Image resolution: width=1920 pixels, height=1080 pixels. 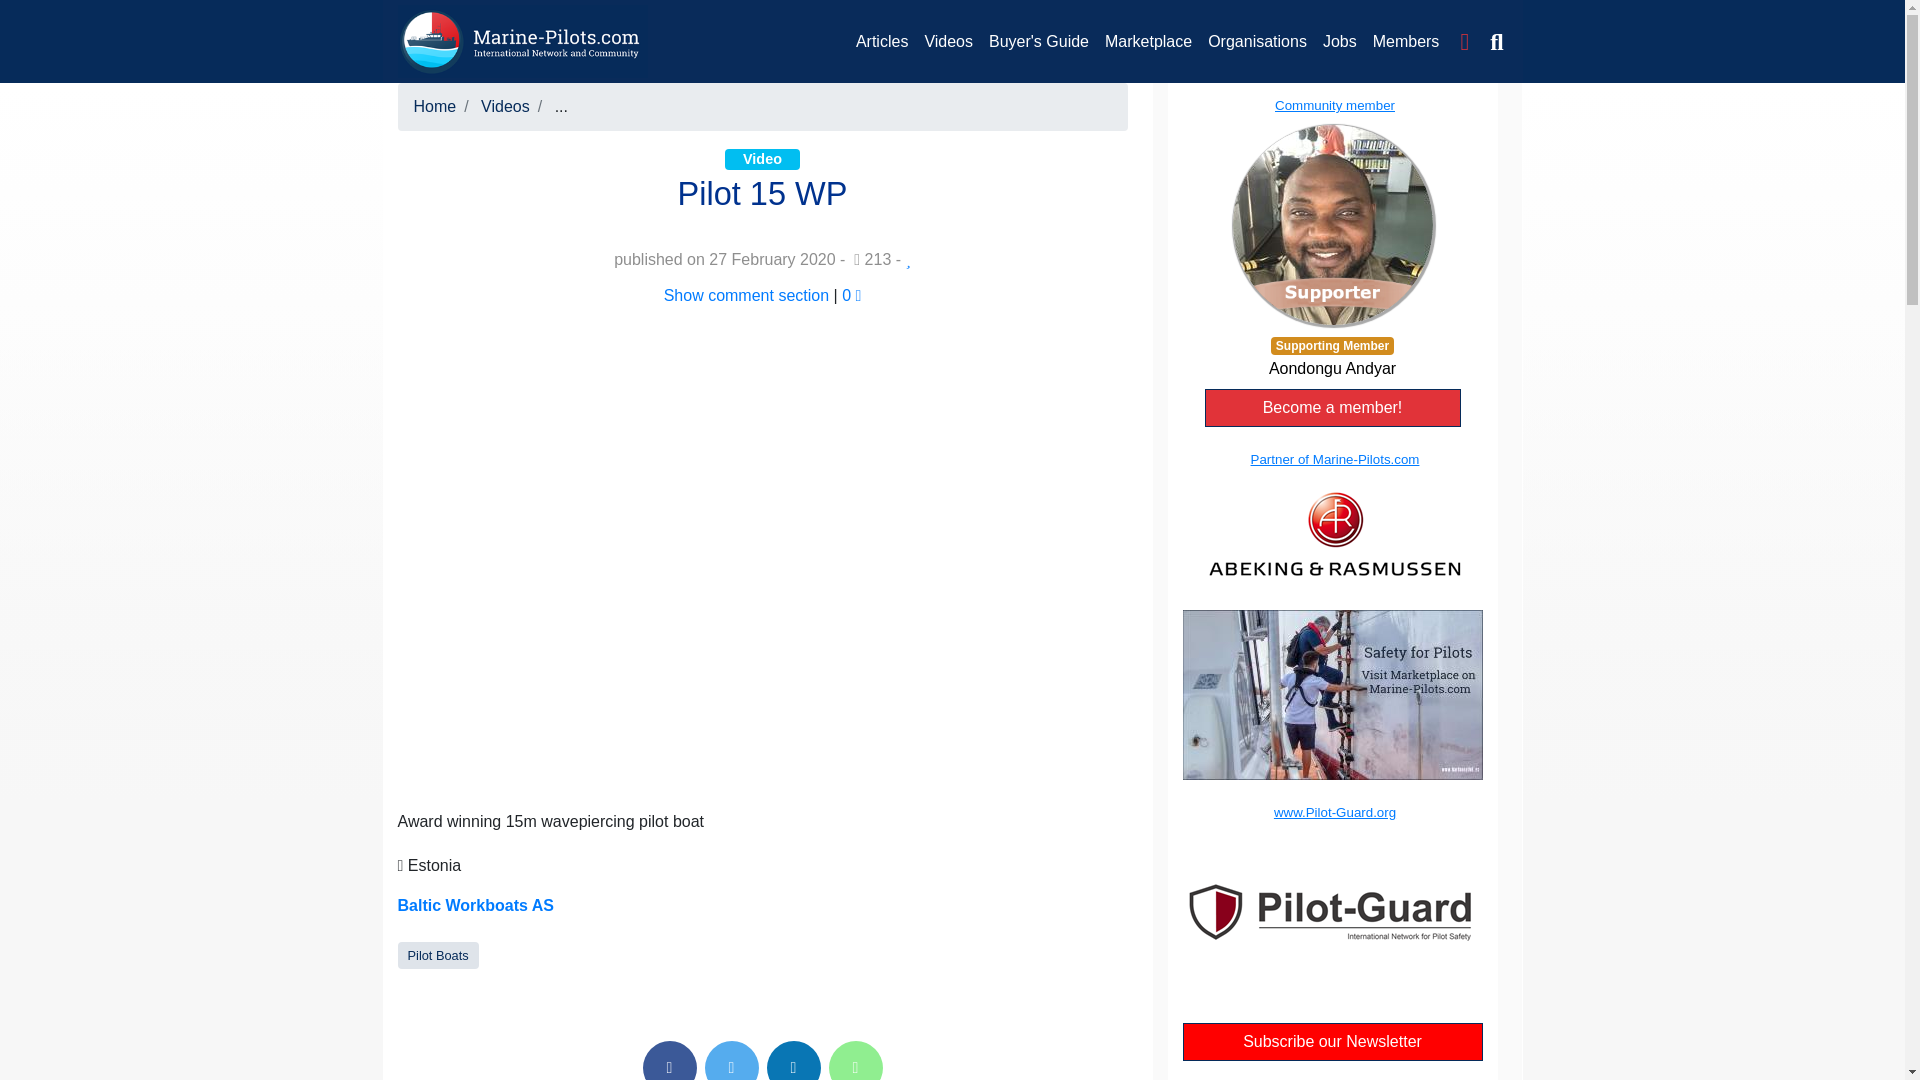 What do you see at coordinates (476, 906) in the screenshot?
I see `Baltic Workboats AS` at bounding box center [476, 906].